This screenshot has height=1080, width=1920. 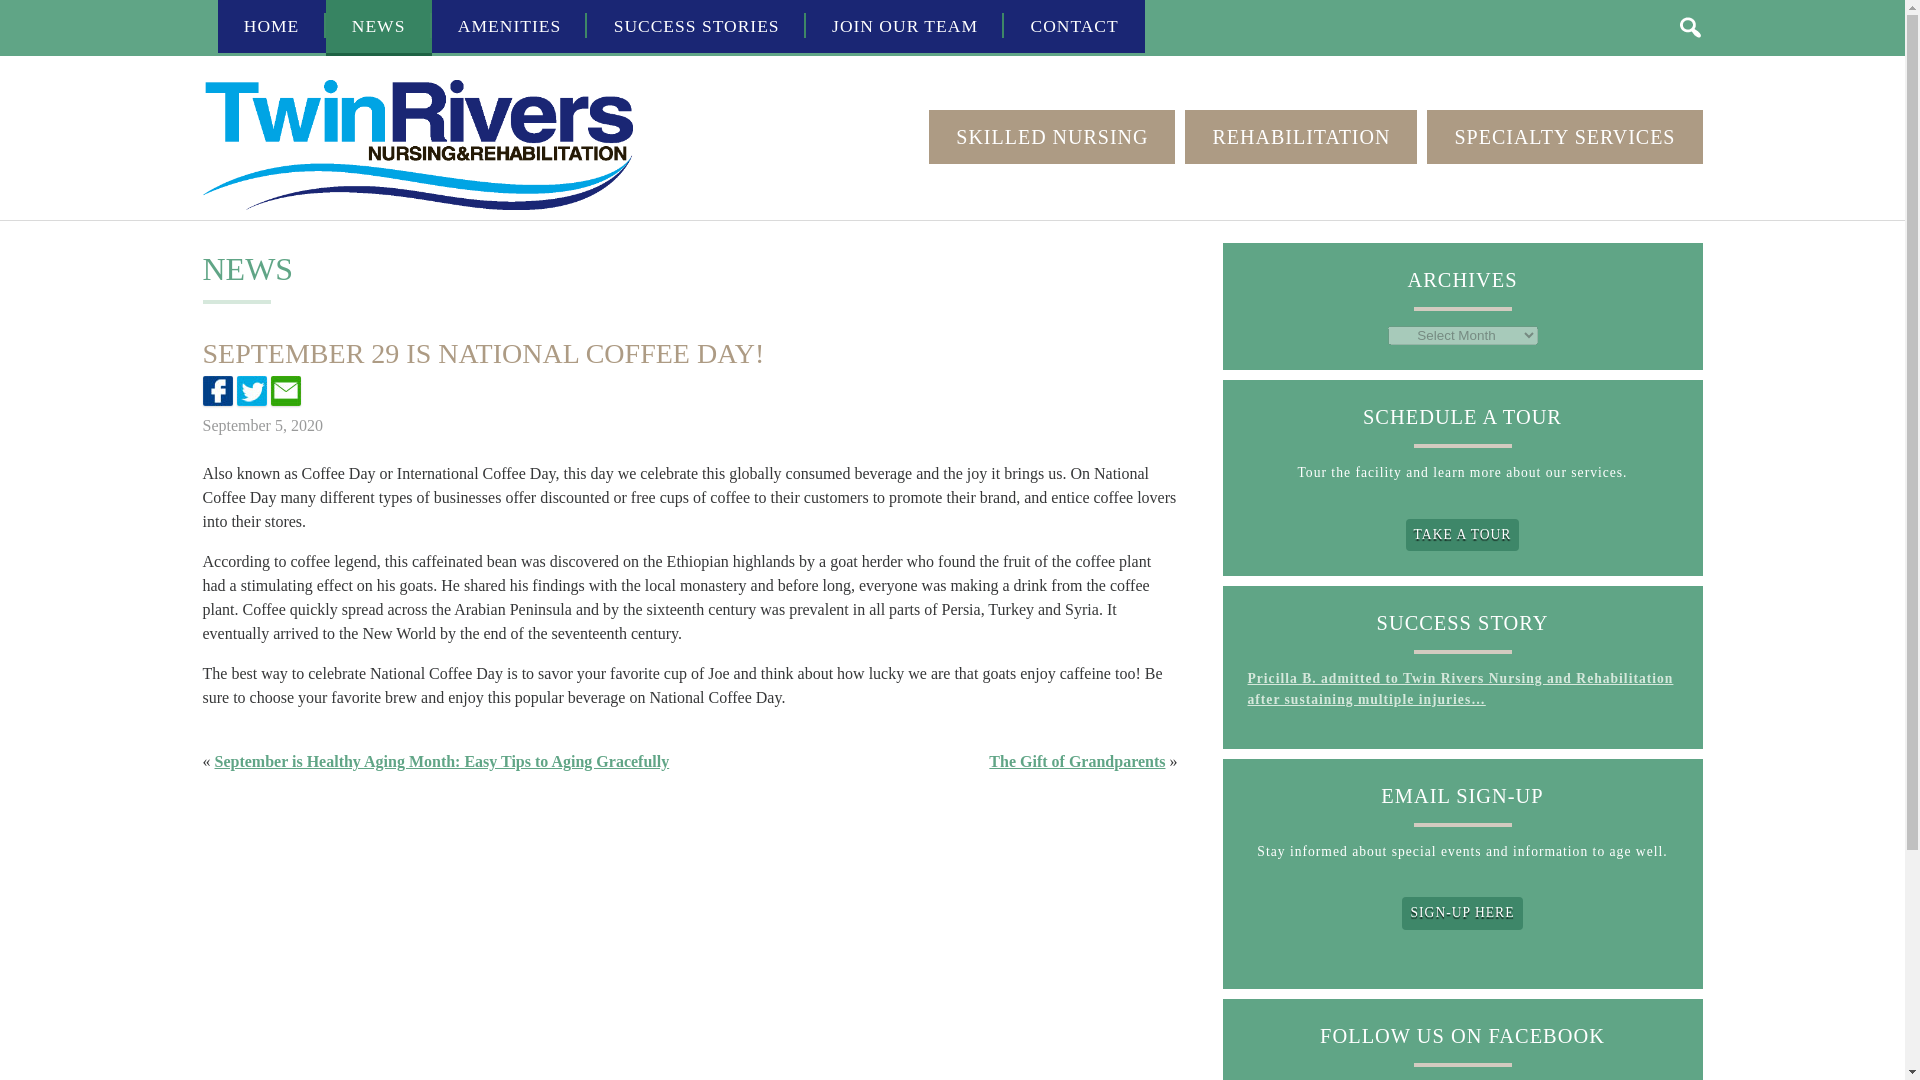 What do you see at coordinates (696, 26) in the screenshot?
I see `SUCCESS STORIES` at bounding box center [696, 26].